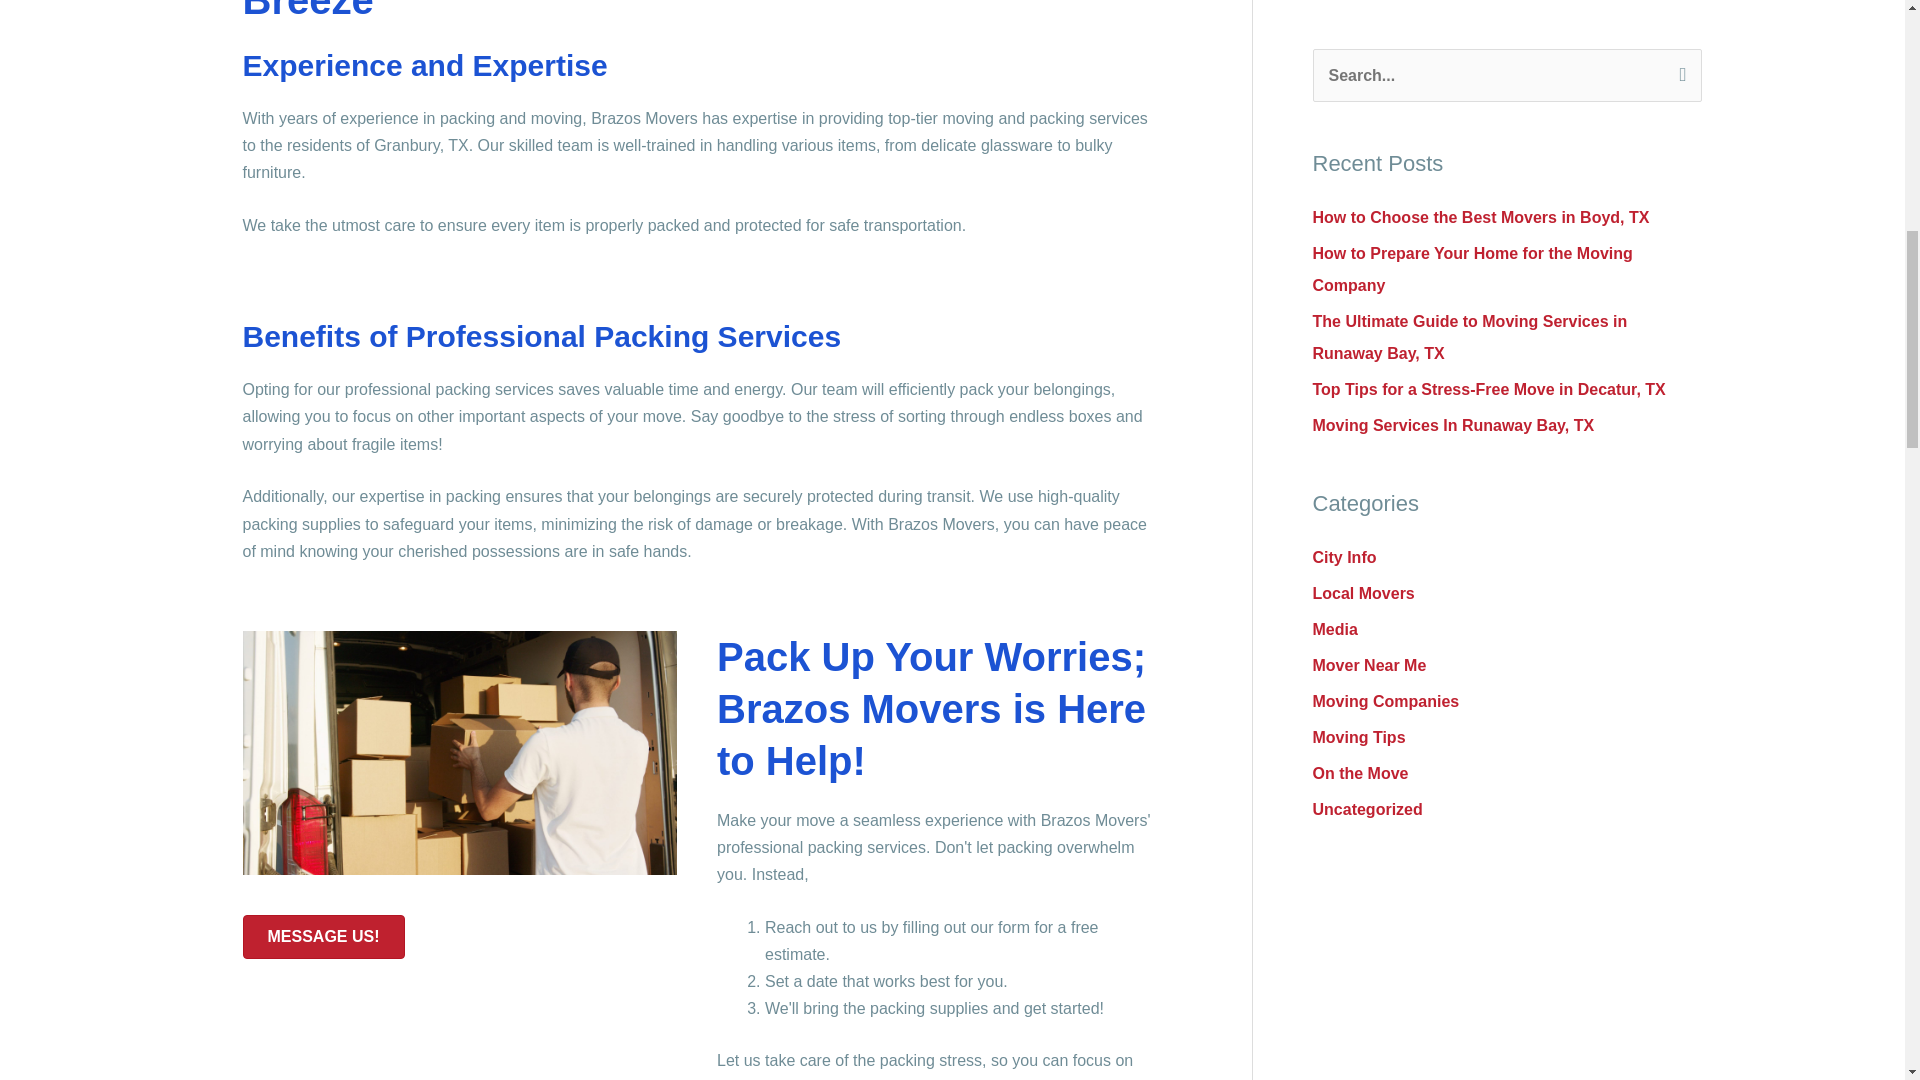 This screenshot has width=1920, height=1080. What do you see at coordinates (1678, 69) in the screenshot?
I see `Search` at bounding box center [1678, 69].